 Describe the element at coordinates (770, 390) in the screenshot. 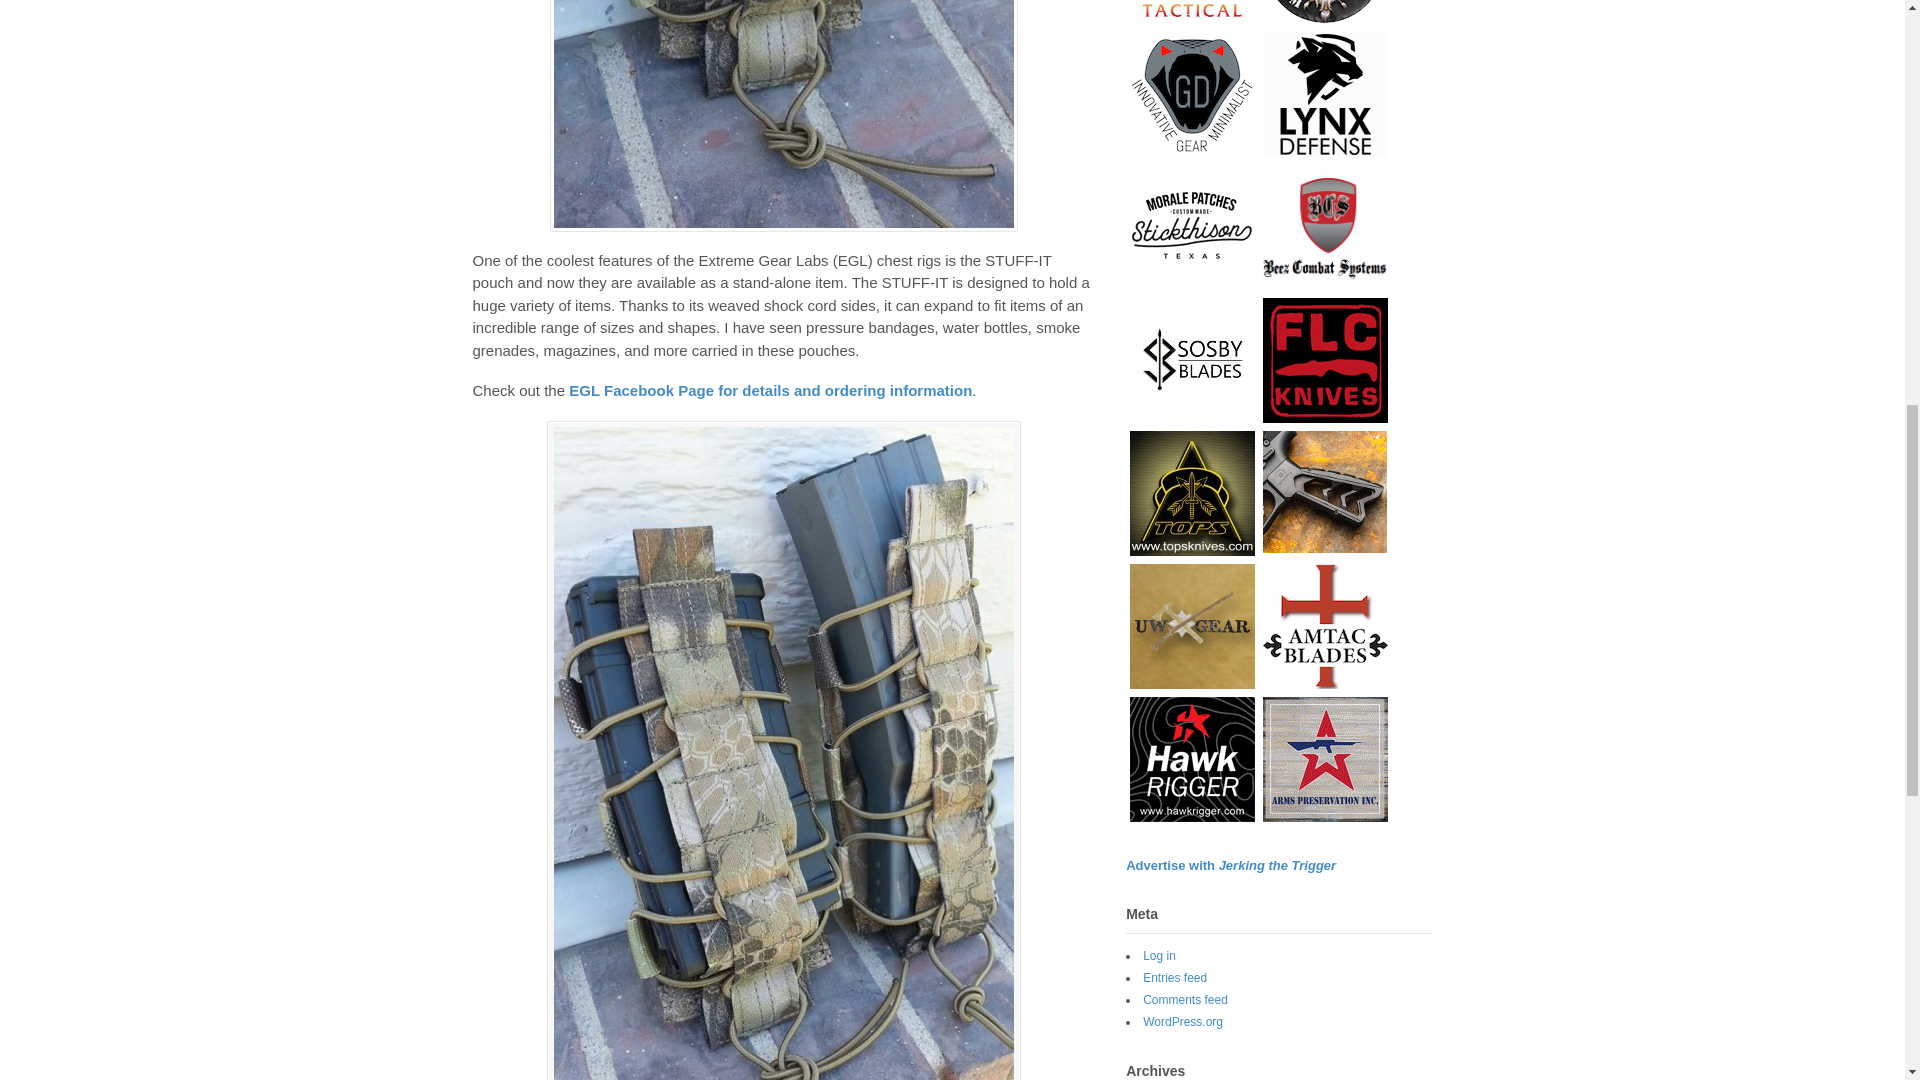

I see `EGL Facebook Page for details and ordering information` at that location.